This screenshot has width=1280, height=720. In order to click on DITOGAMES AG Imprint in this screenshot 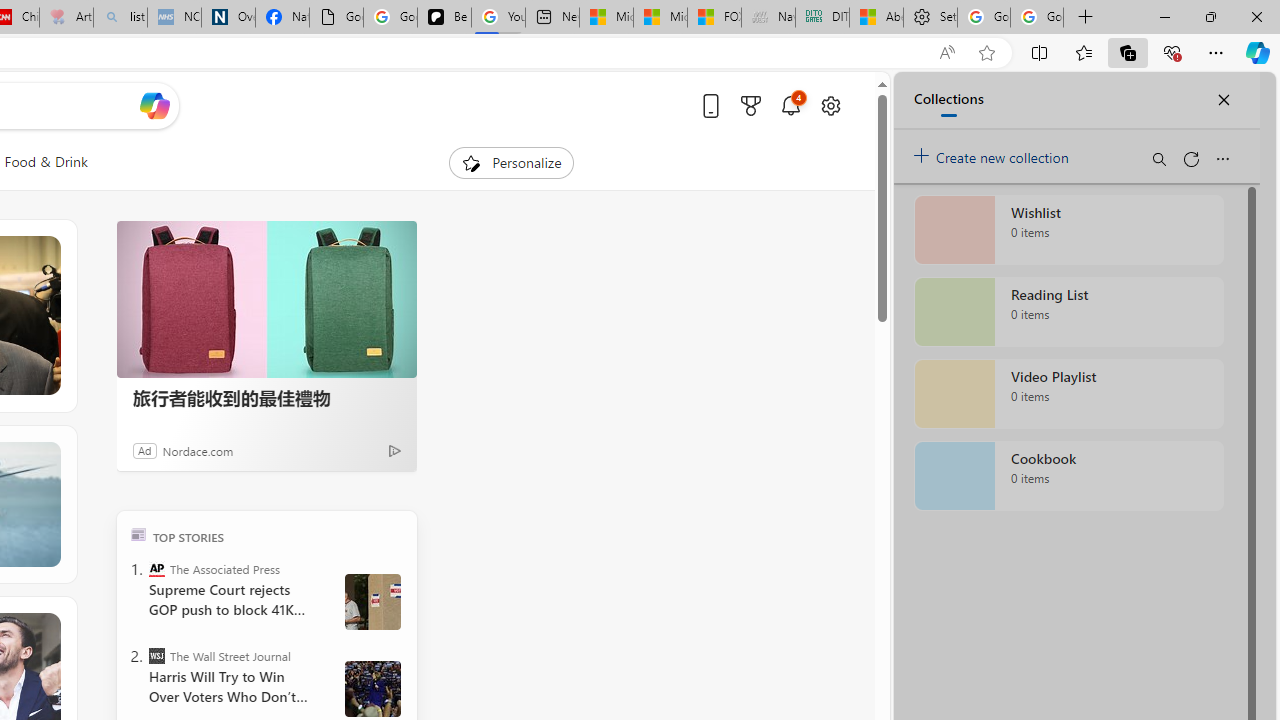, I will do `click(822, 18)`.